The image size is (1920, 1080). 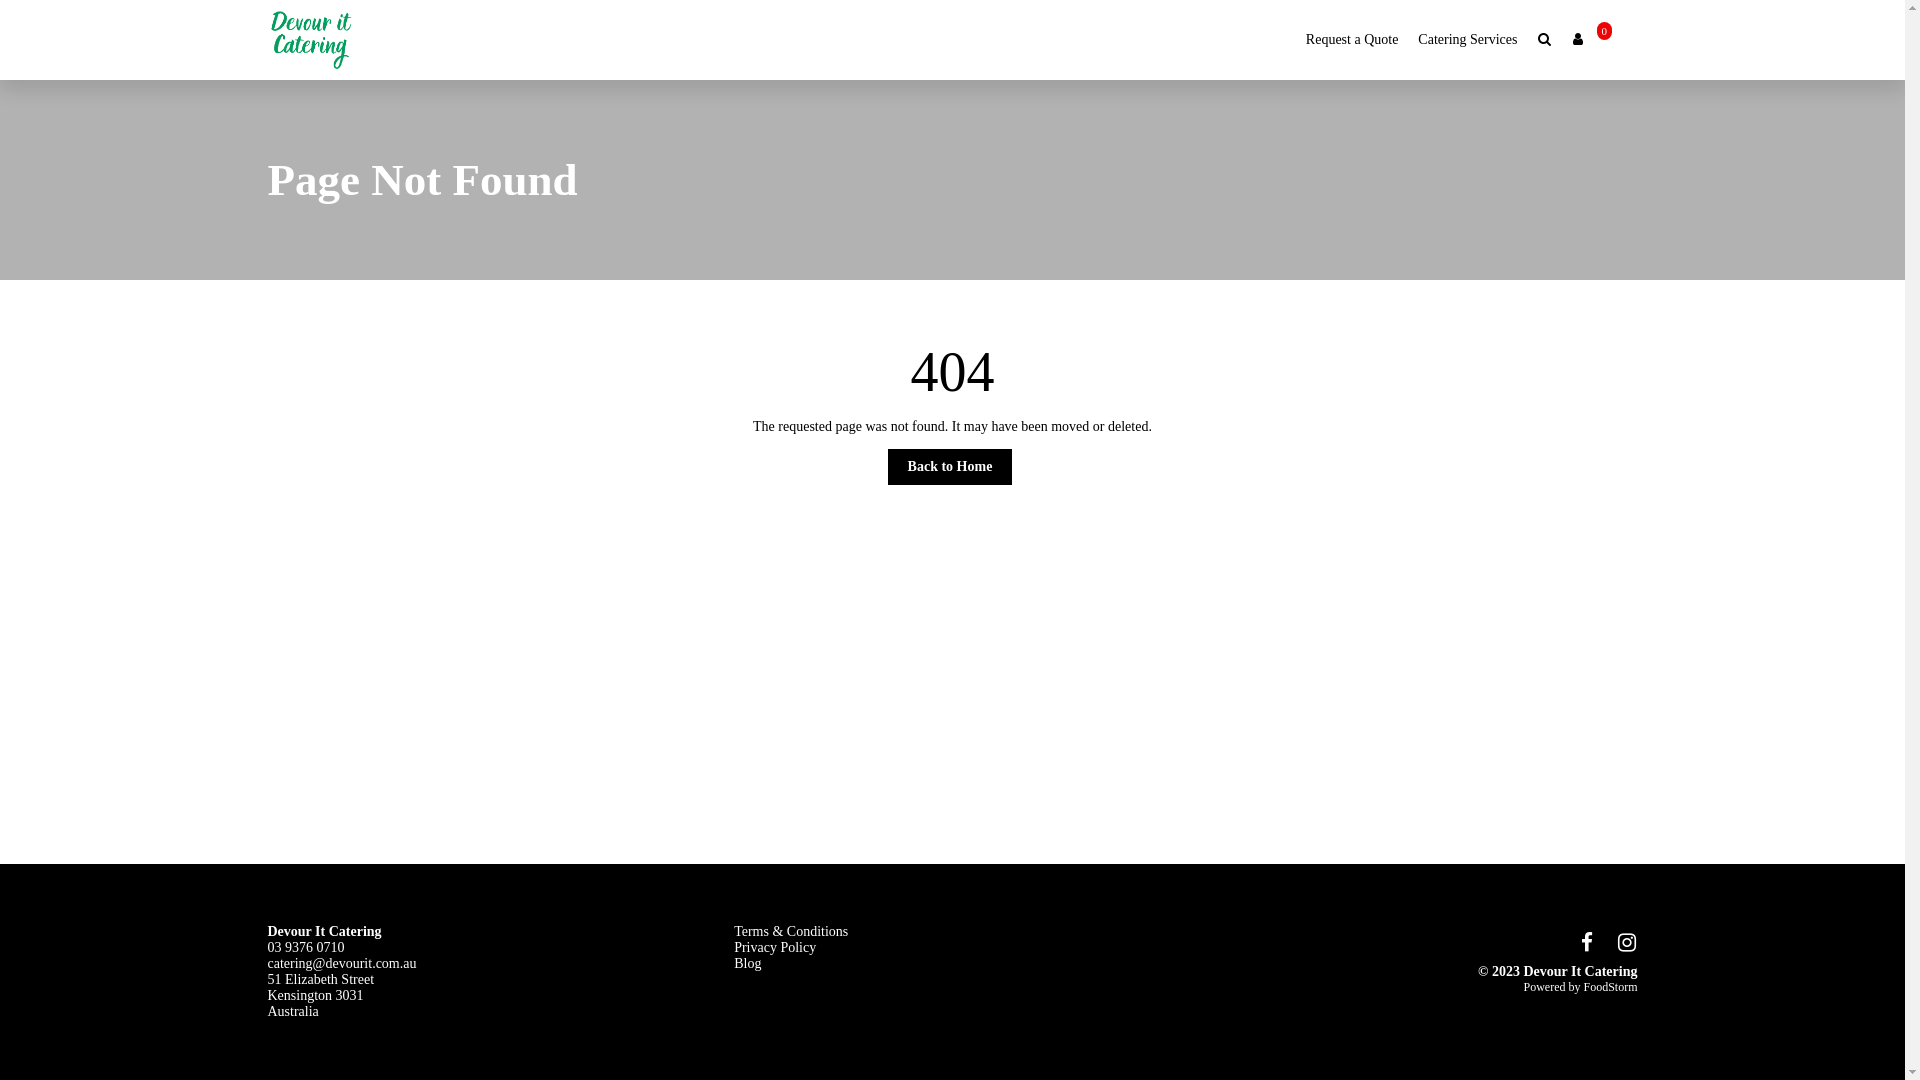 I want to click on Powered by FoodStorm, so click(x=1420, y=988).